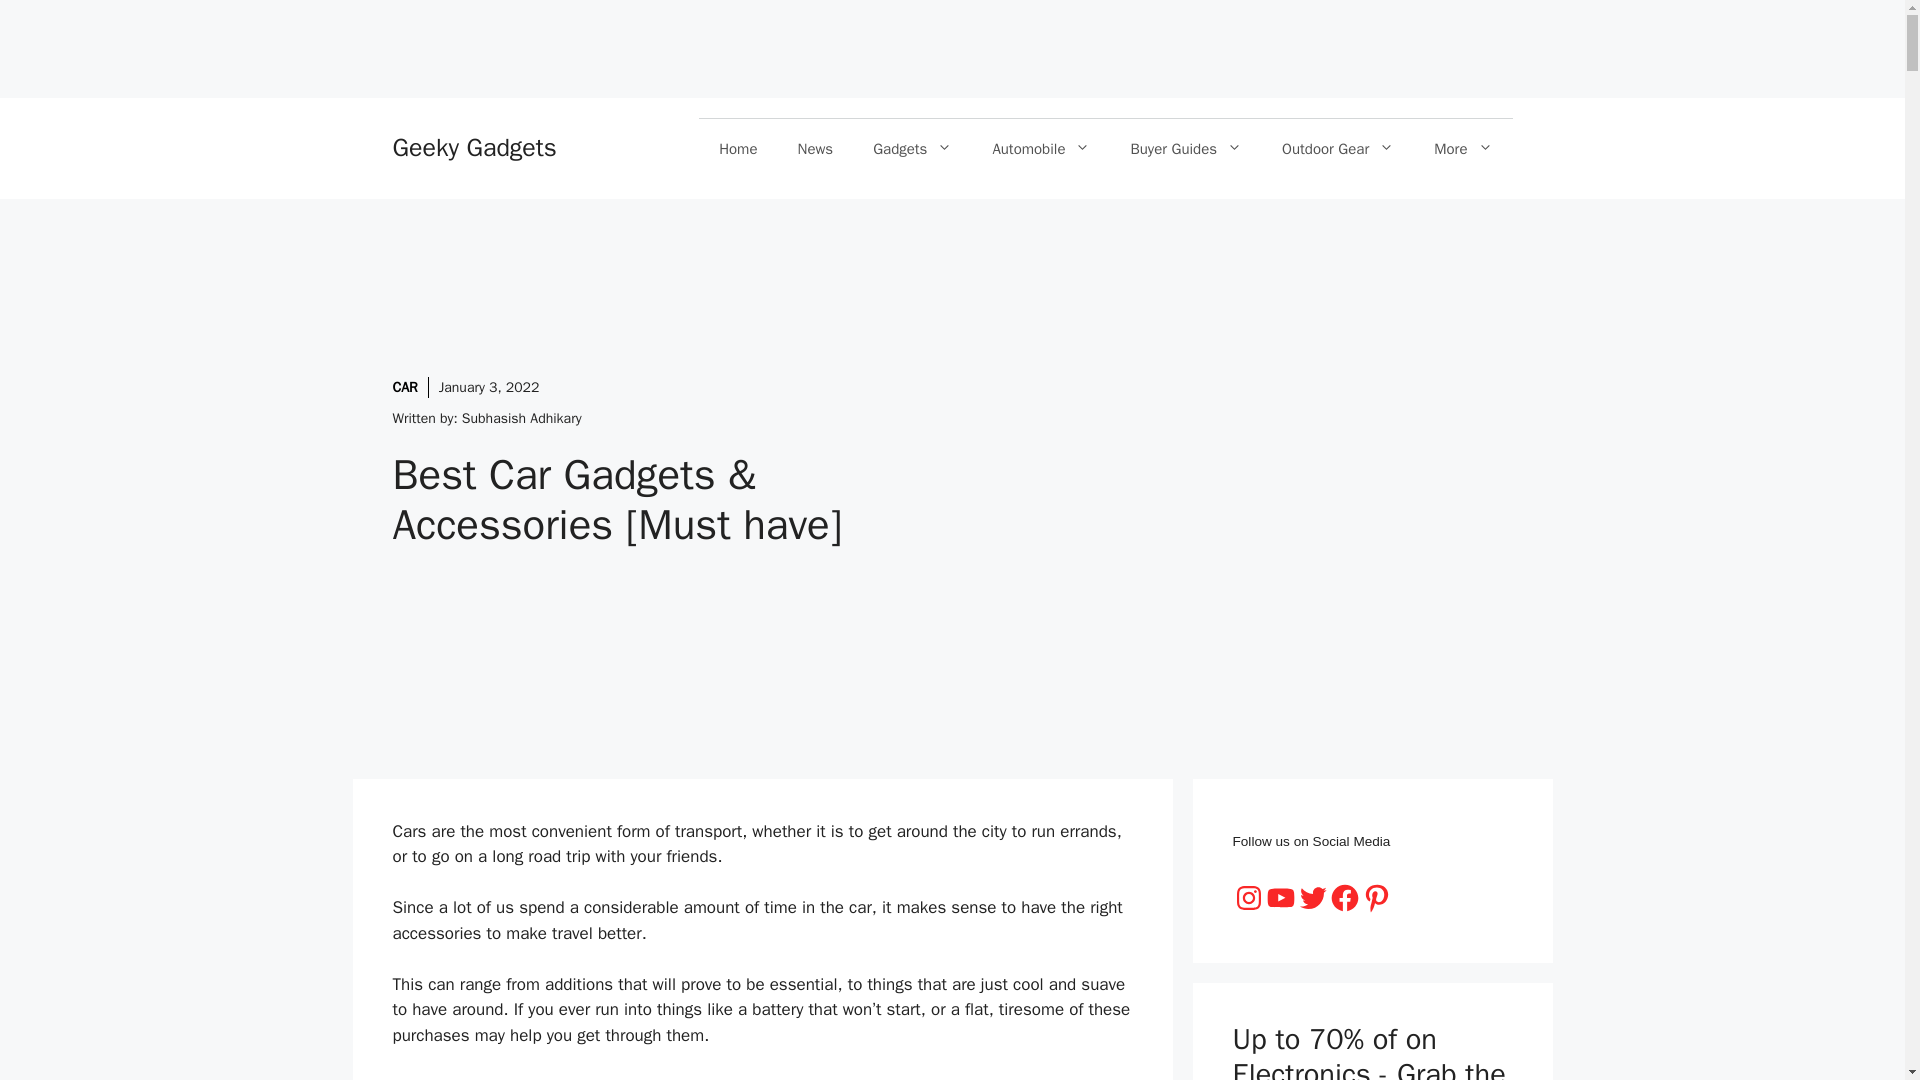 This screenshot has width=1920, height=1080. What do you see at coordinates (404, 388) in the screenshot?
I see `CAR` at bounding box center [404, 388].